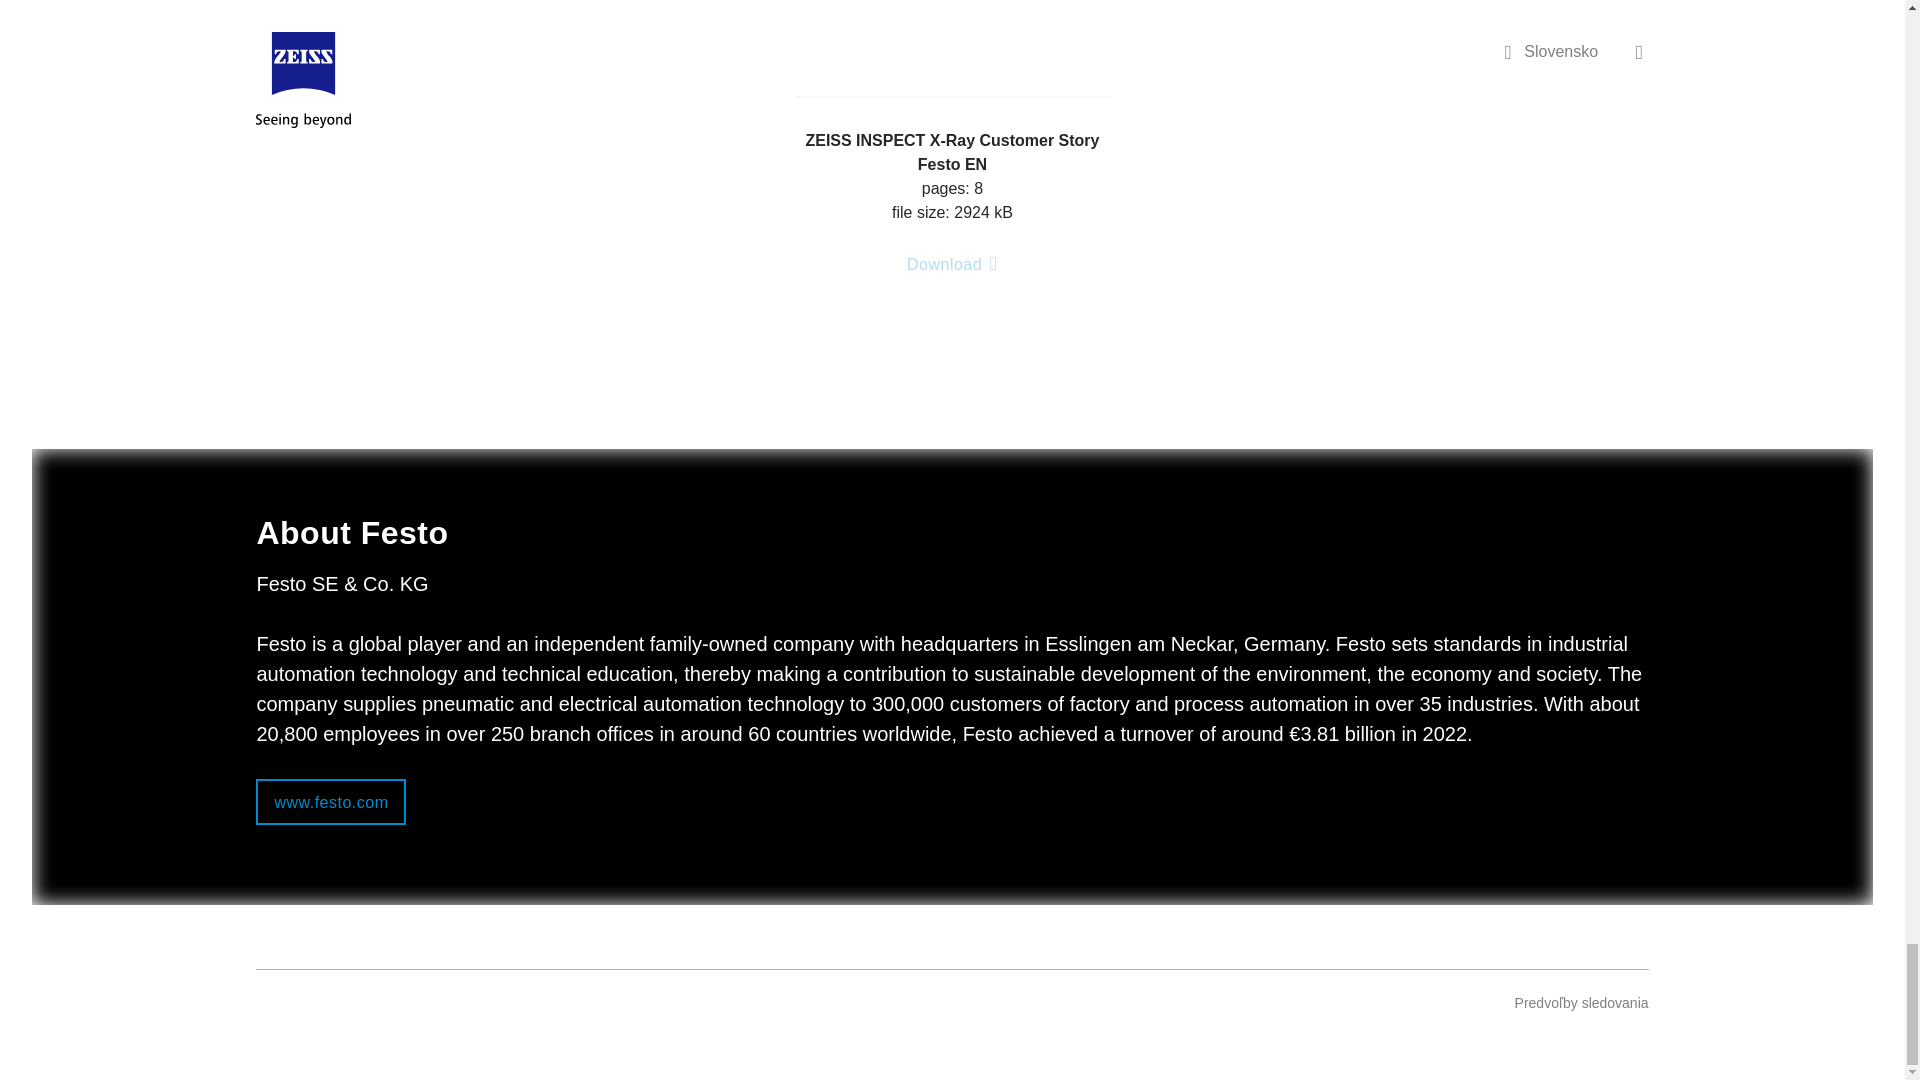  What do you see at coordinates (952, 272) in the screenshot?
I see `Download` at bounding box center [952, 272].